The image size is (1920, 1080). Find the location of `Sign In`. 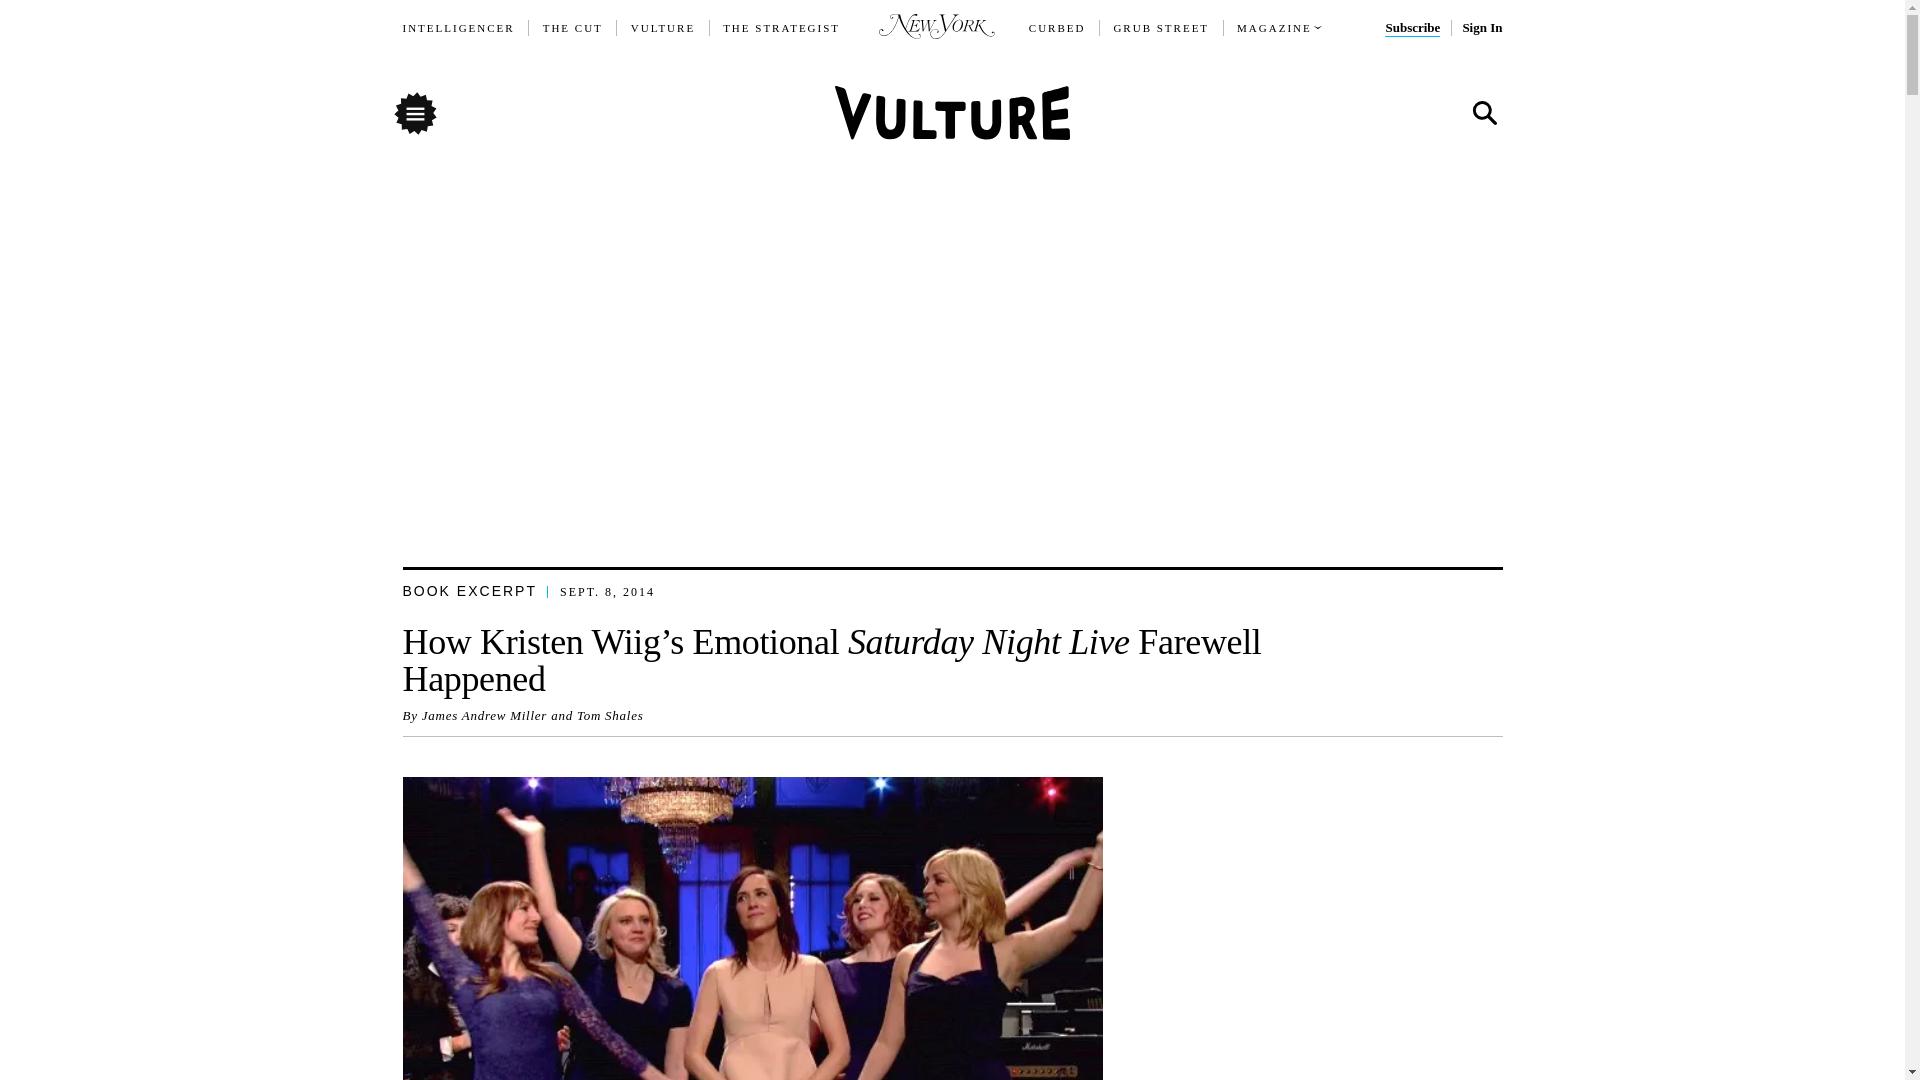

Sign In is located at coordinates (1481, 28).